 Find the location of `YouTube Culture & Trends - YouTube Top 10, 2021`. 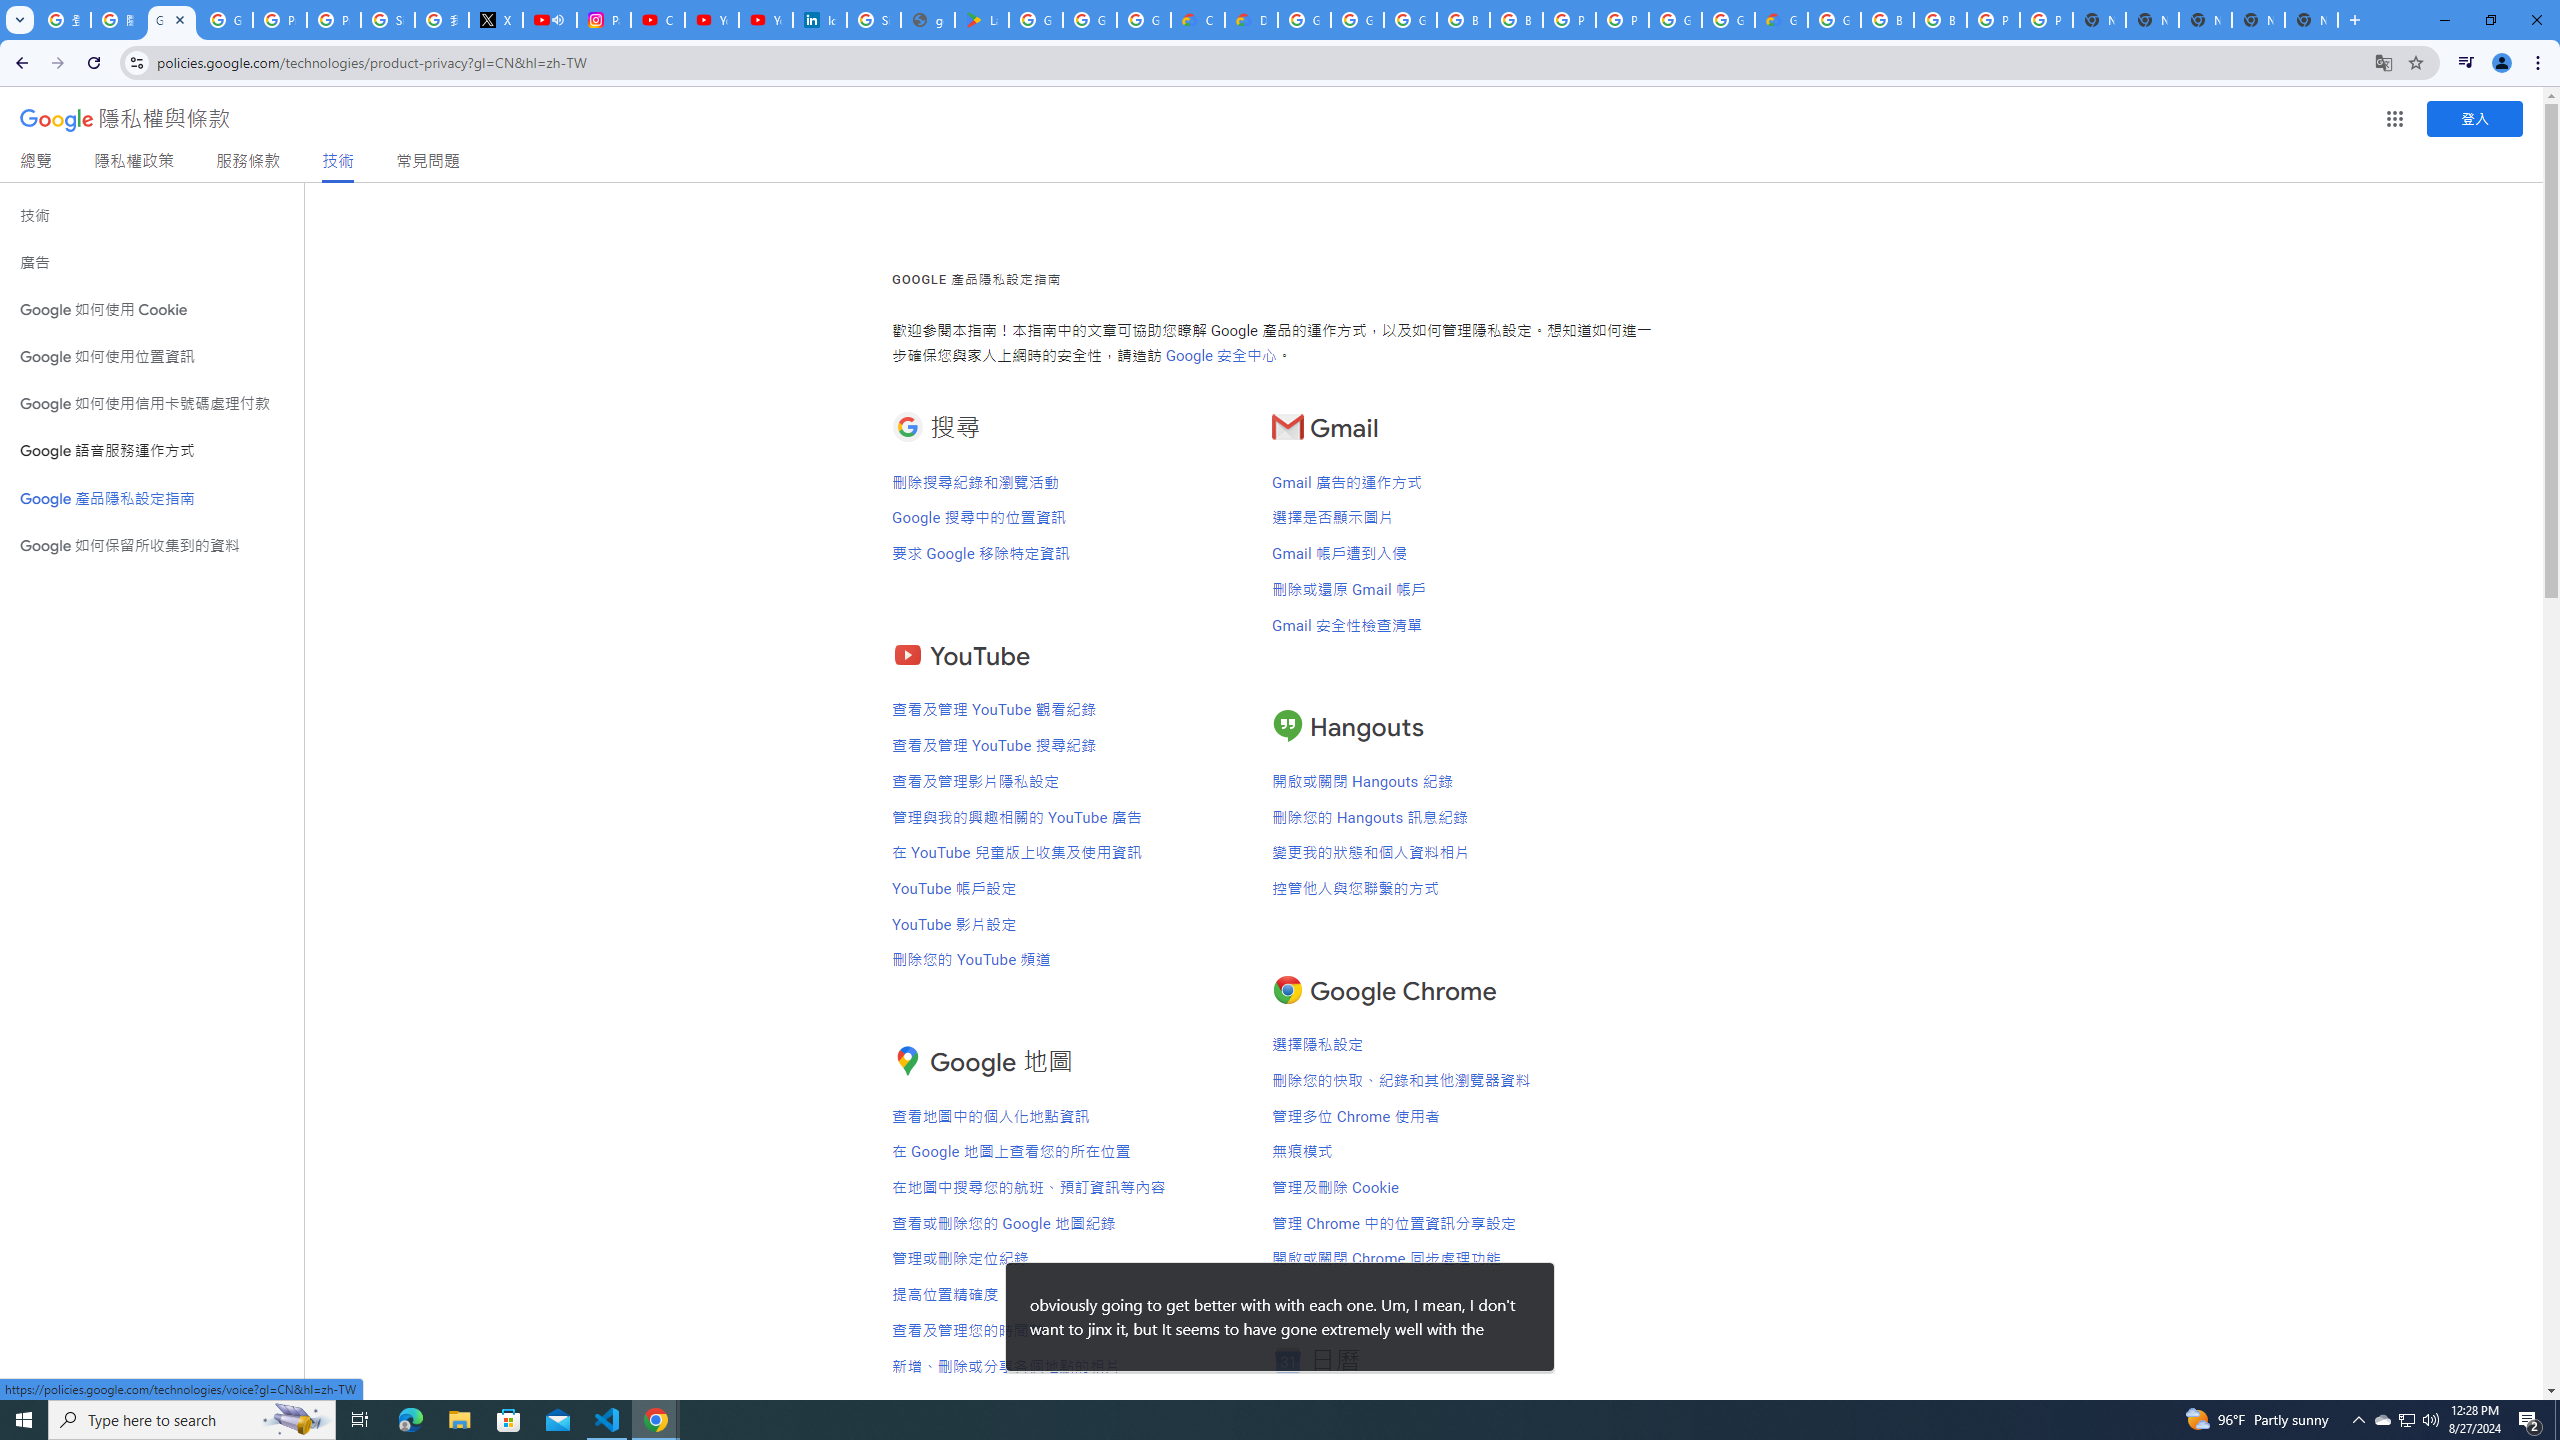

YouTube Culture & Trends - YouTube Top 10, 2021 is located at coordinates (765, 20).